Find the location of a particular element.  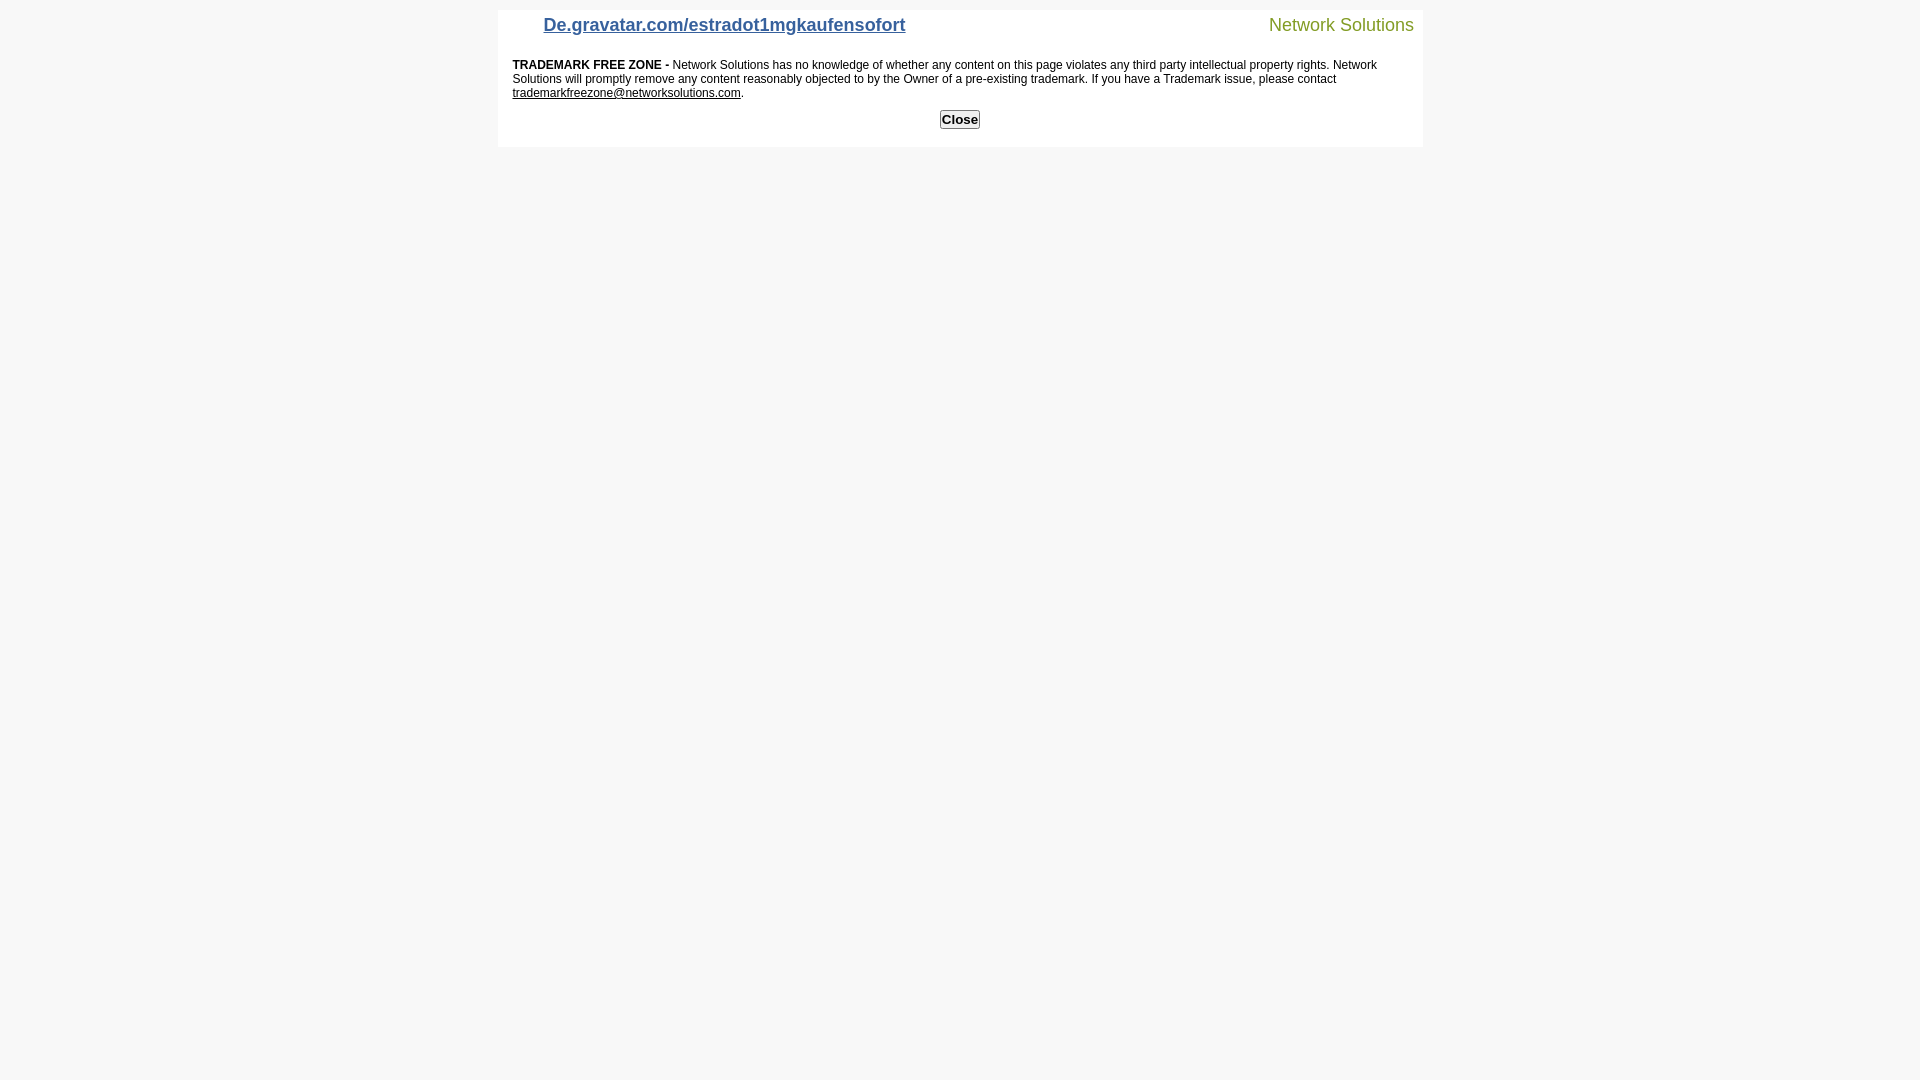

De.gravatar.com/estradot1mgkaufensofort is located at coordinates (707, 30).